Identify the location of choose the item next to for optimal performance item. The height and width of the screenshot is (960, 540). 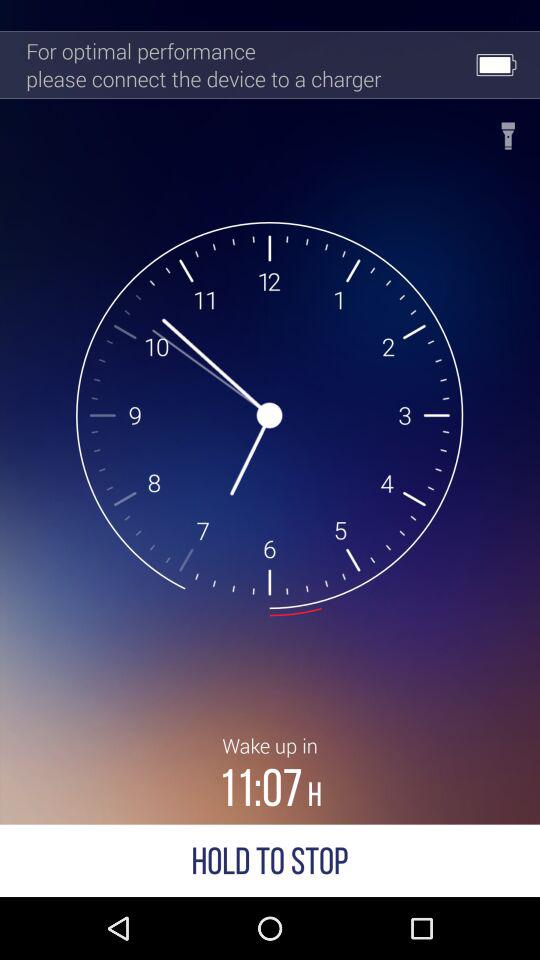
(508, 130).